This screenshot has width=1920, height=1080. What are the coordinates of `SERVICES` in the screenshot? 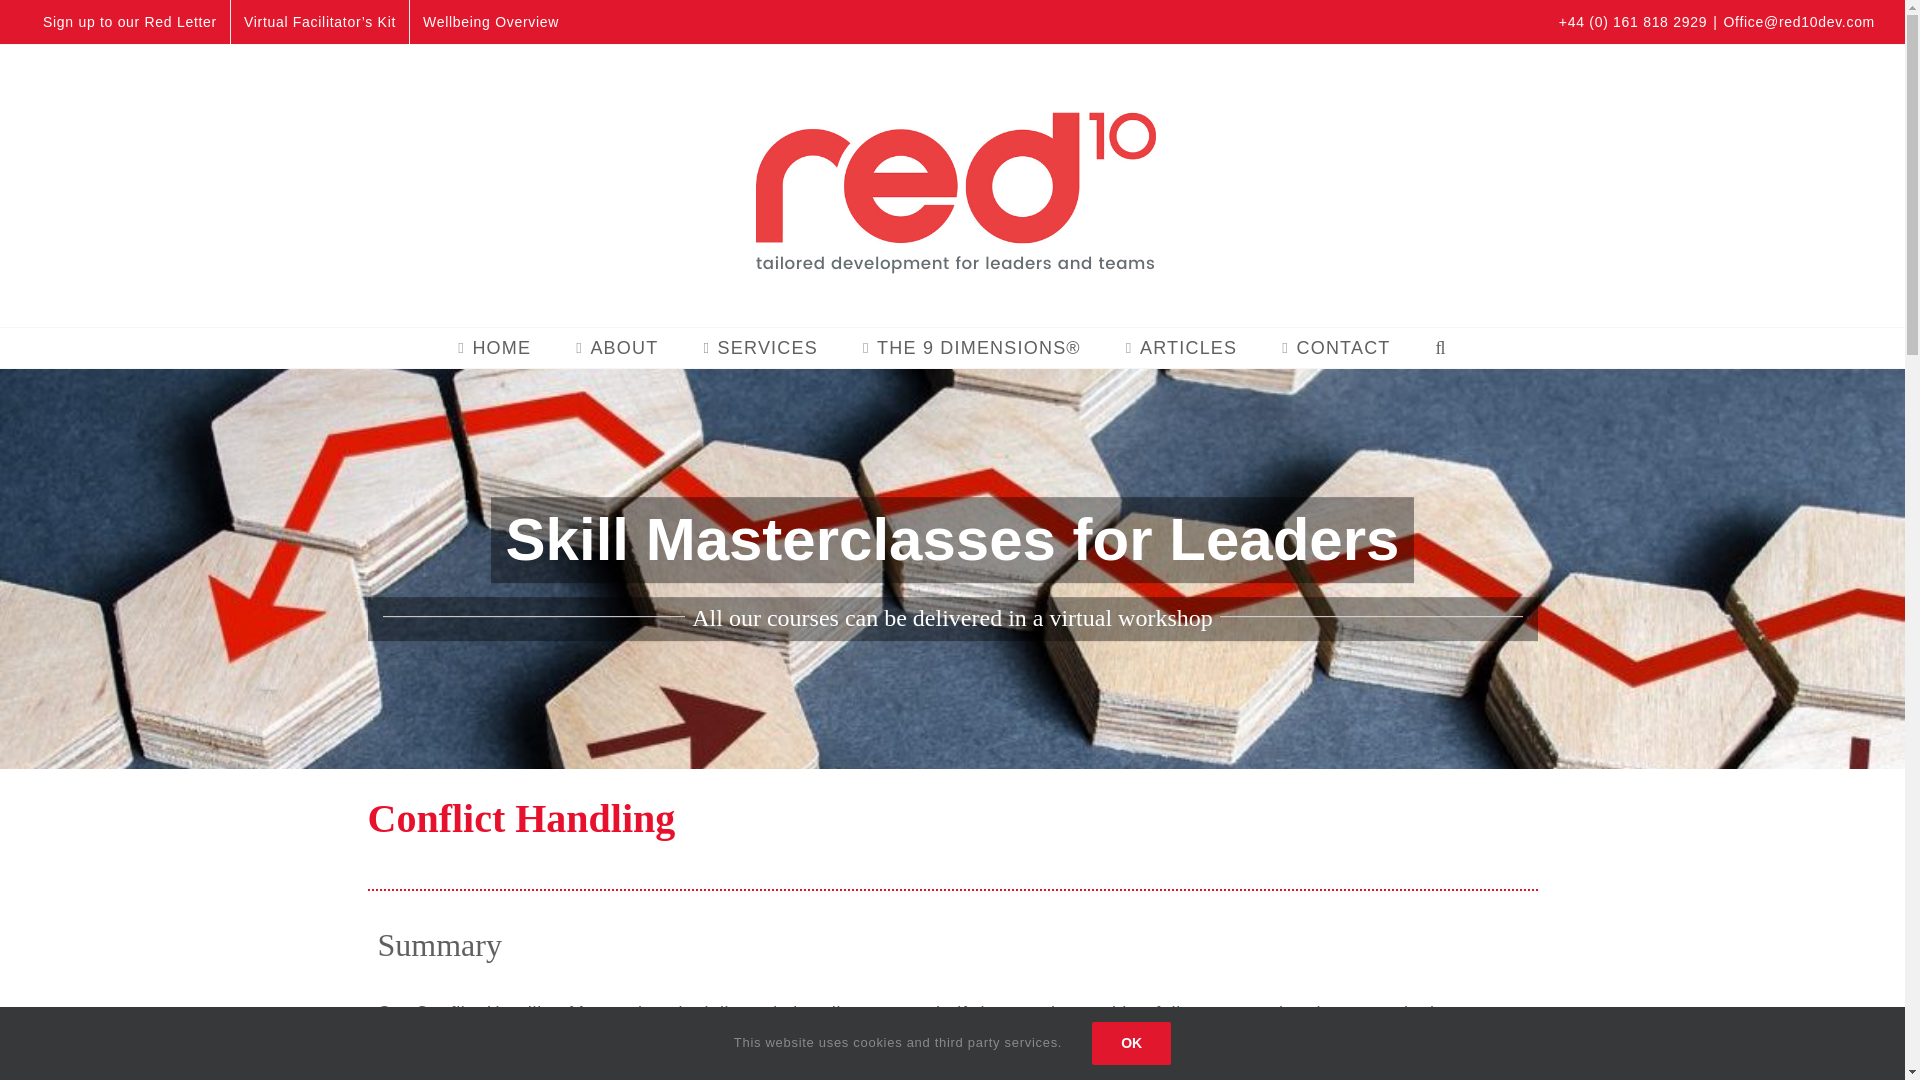 It's located at (760, 348).